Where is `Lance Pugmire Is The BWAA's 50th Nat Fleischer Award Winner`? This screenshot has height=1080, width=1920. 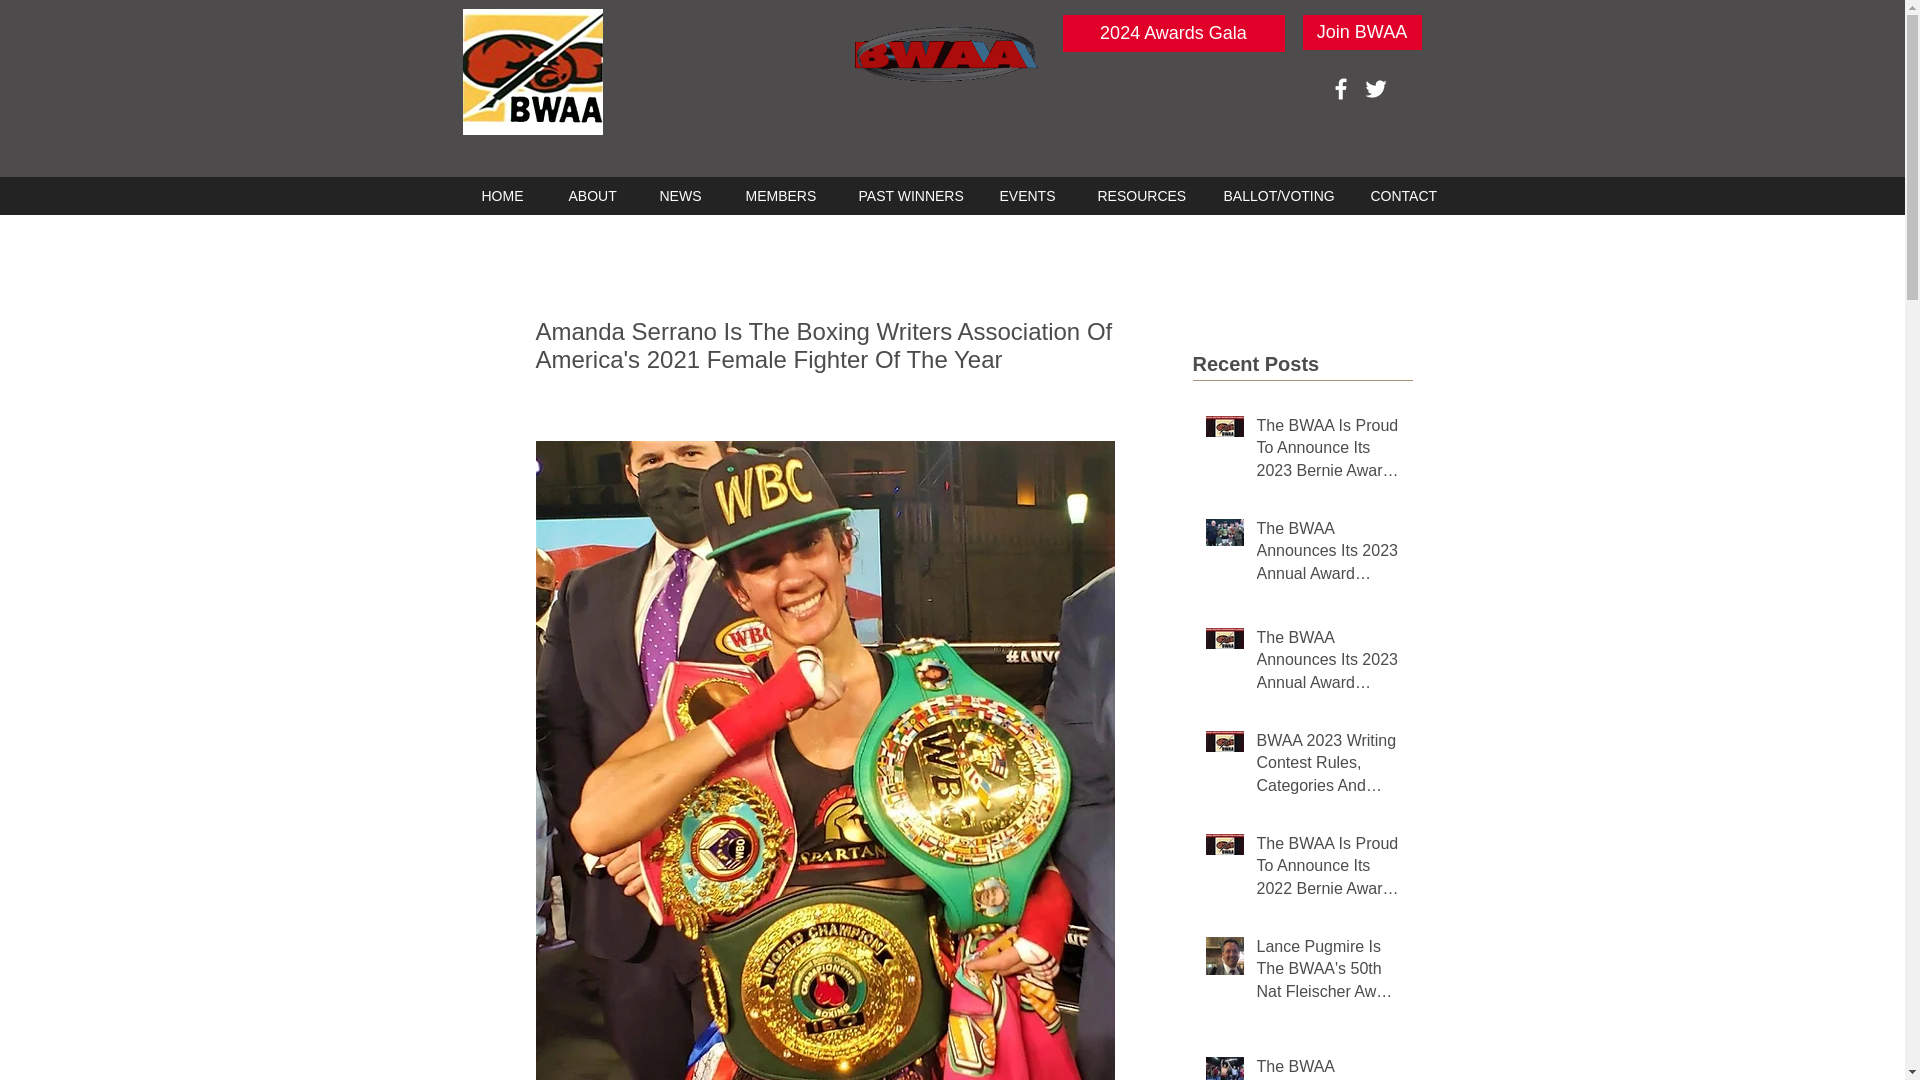 Lance Pugmire Is The BWAA's 50th Nat Fleischer Award Winner is located at coordinates (1327, 973).